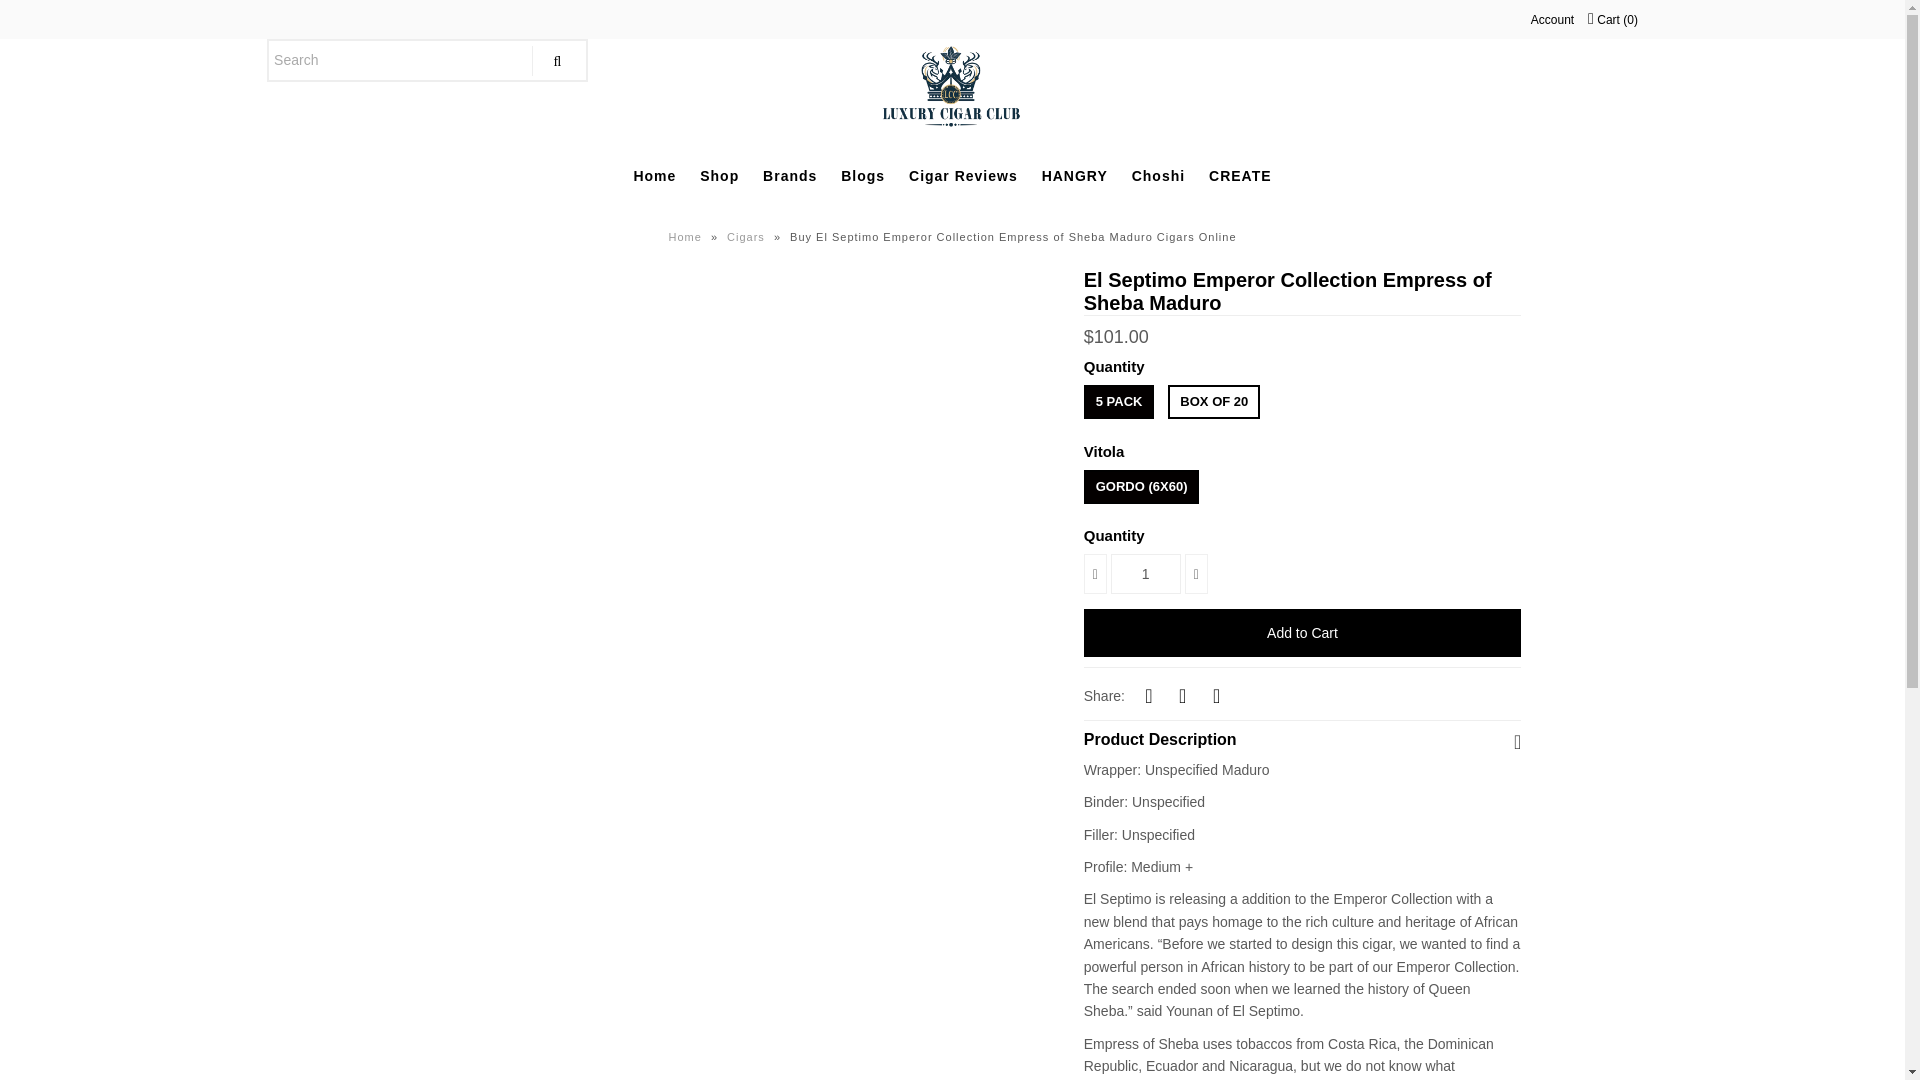 This screenshot has width=1920, height=1080. Describe the element at coordinates (1182, 694) in the screenshot. I see `Share on Twitter` at that location.